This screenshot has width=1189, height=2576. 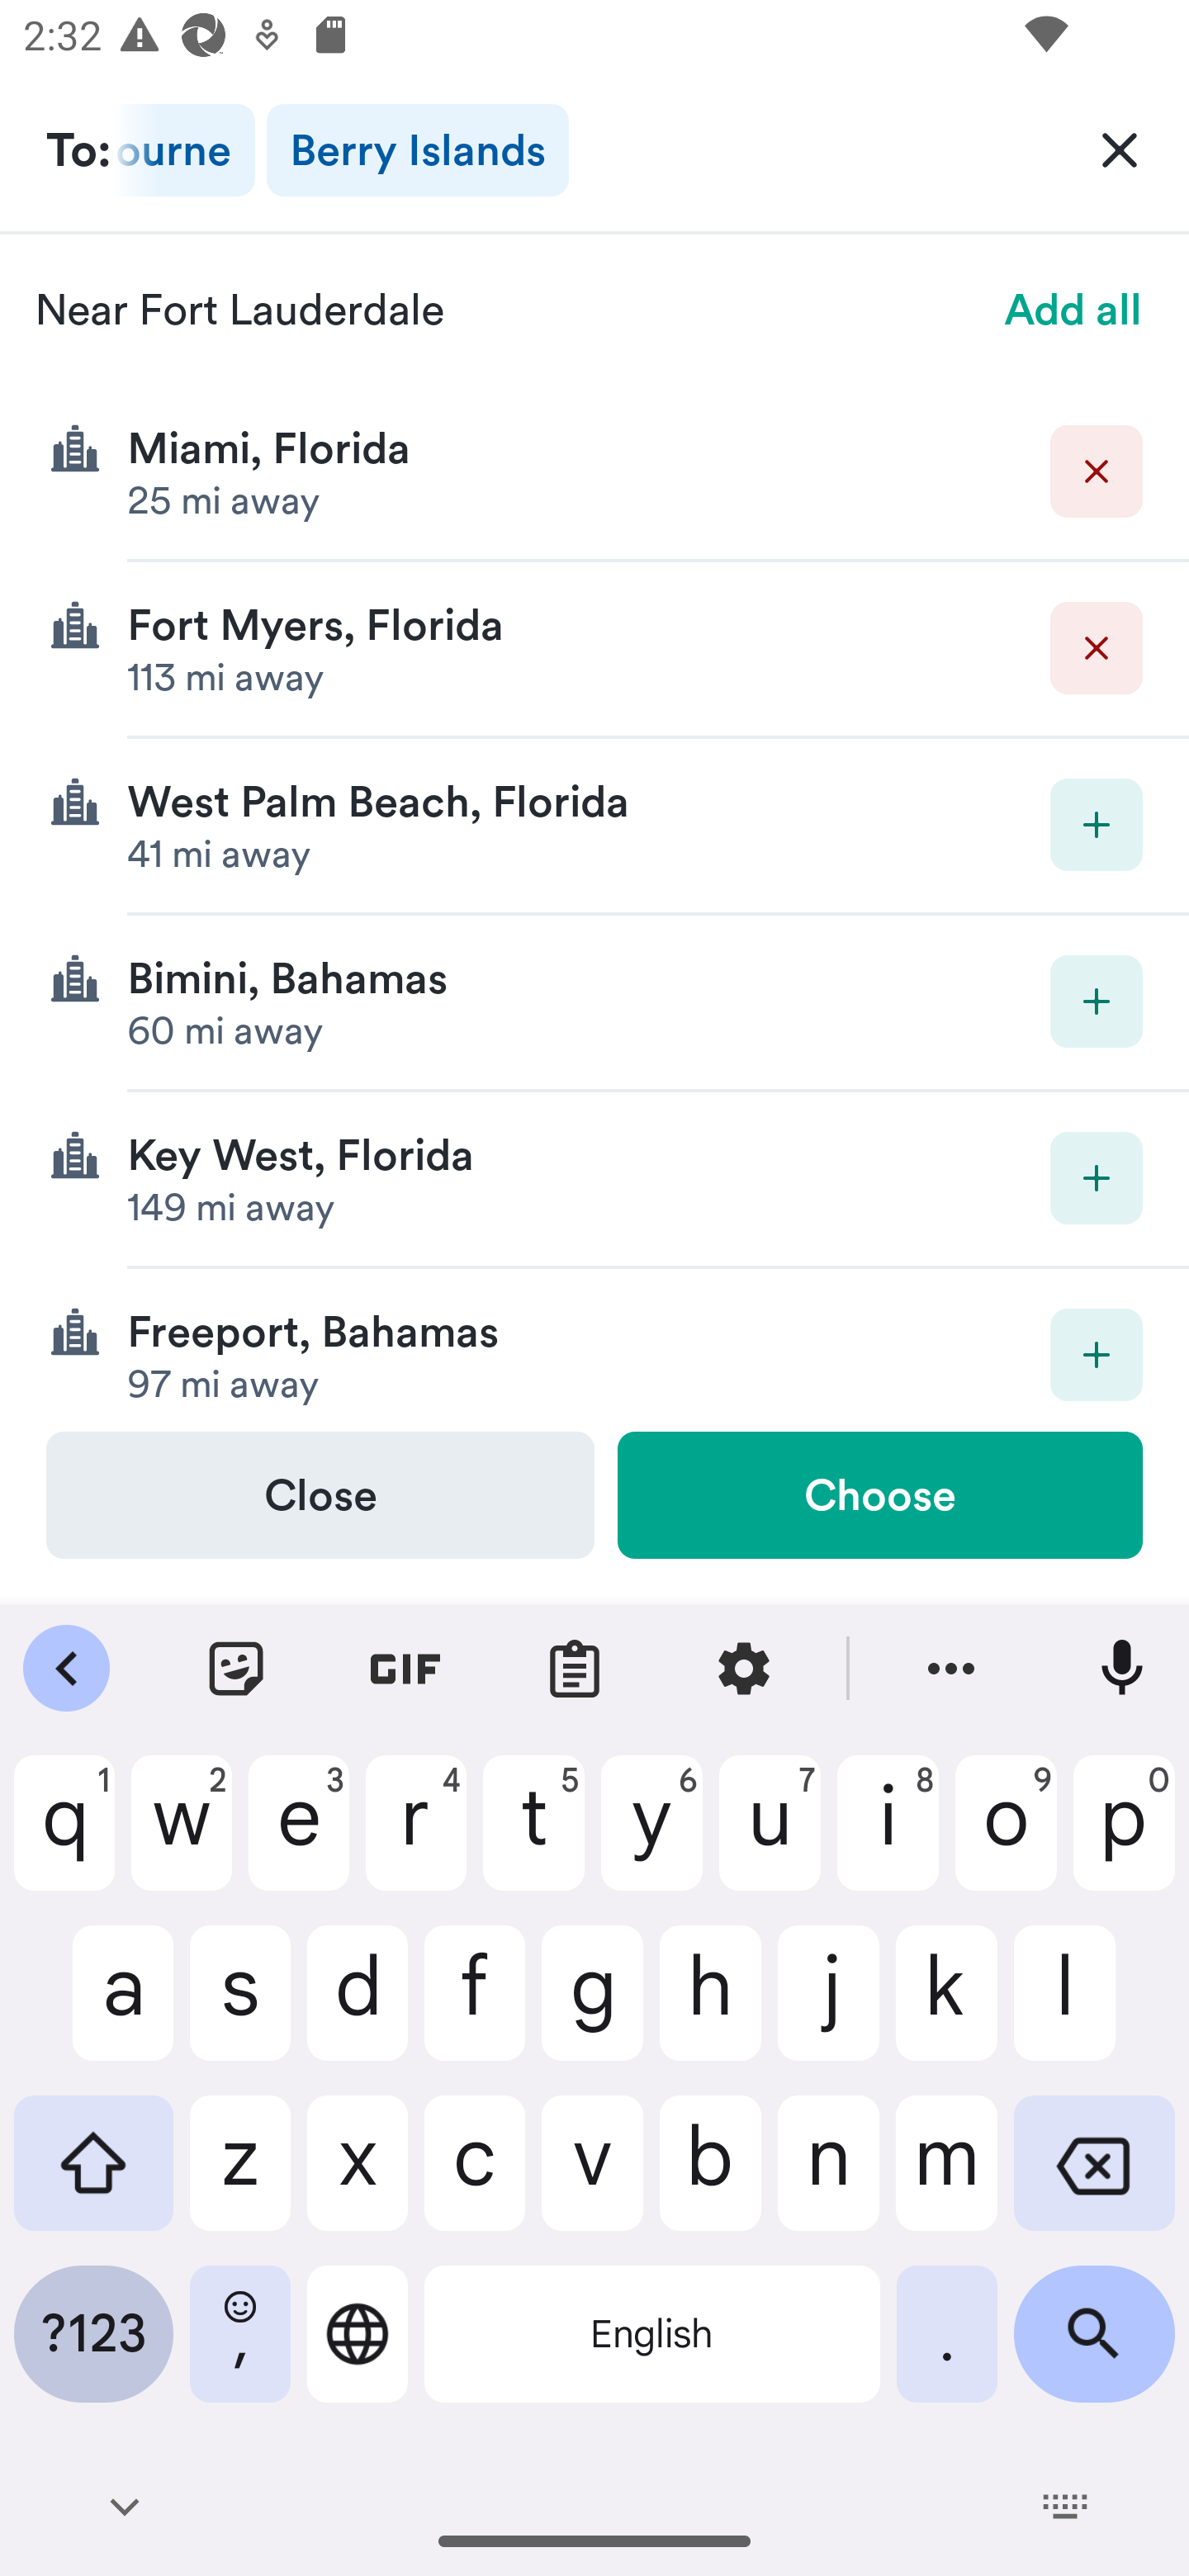 I want to click on Add all, so click(x=1073, y=309).